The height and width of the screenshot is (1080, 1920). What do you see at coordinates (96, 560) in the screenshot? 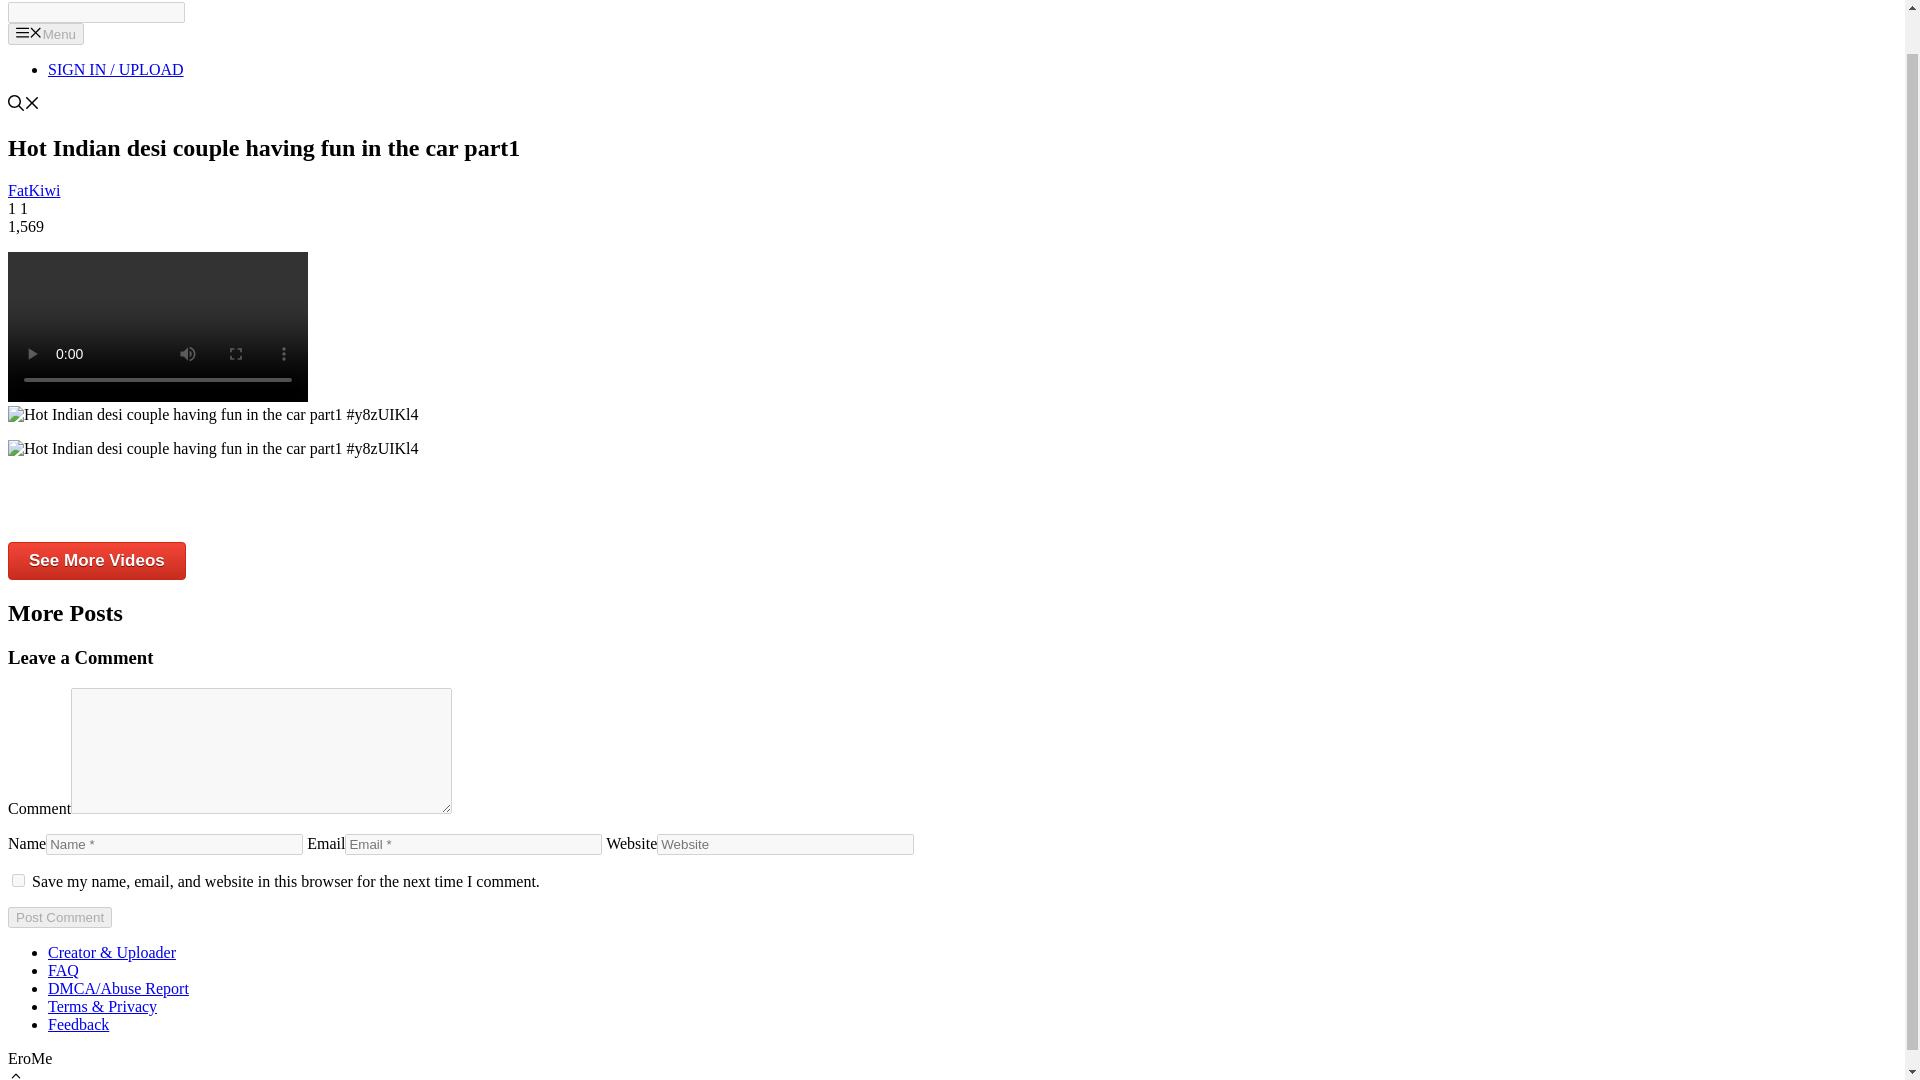
I see `See More Videos` at bounding box center [96, 560].